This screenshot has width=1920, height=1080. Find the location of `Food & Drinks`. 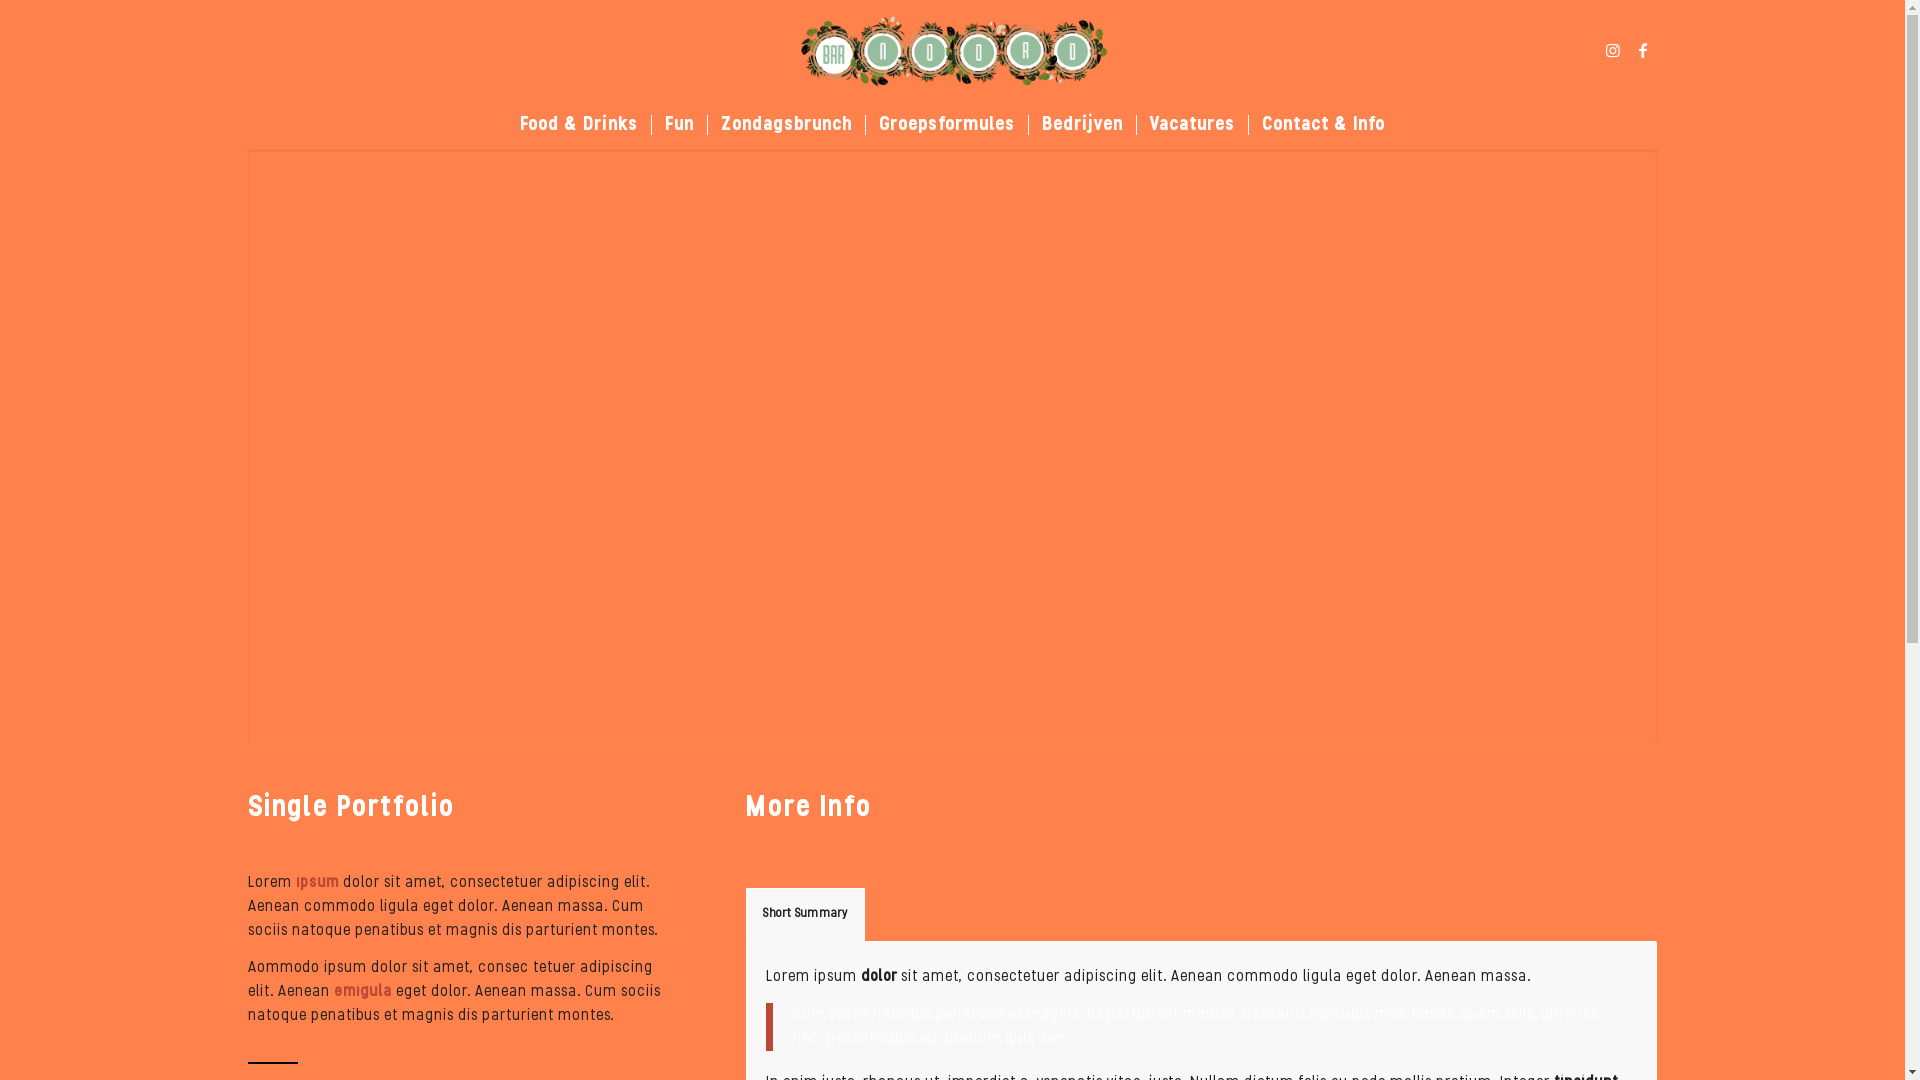

Food & Drinks is located at coordinates (578, 125).